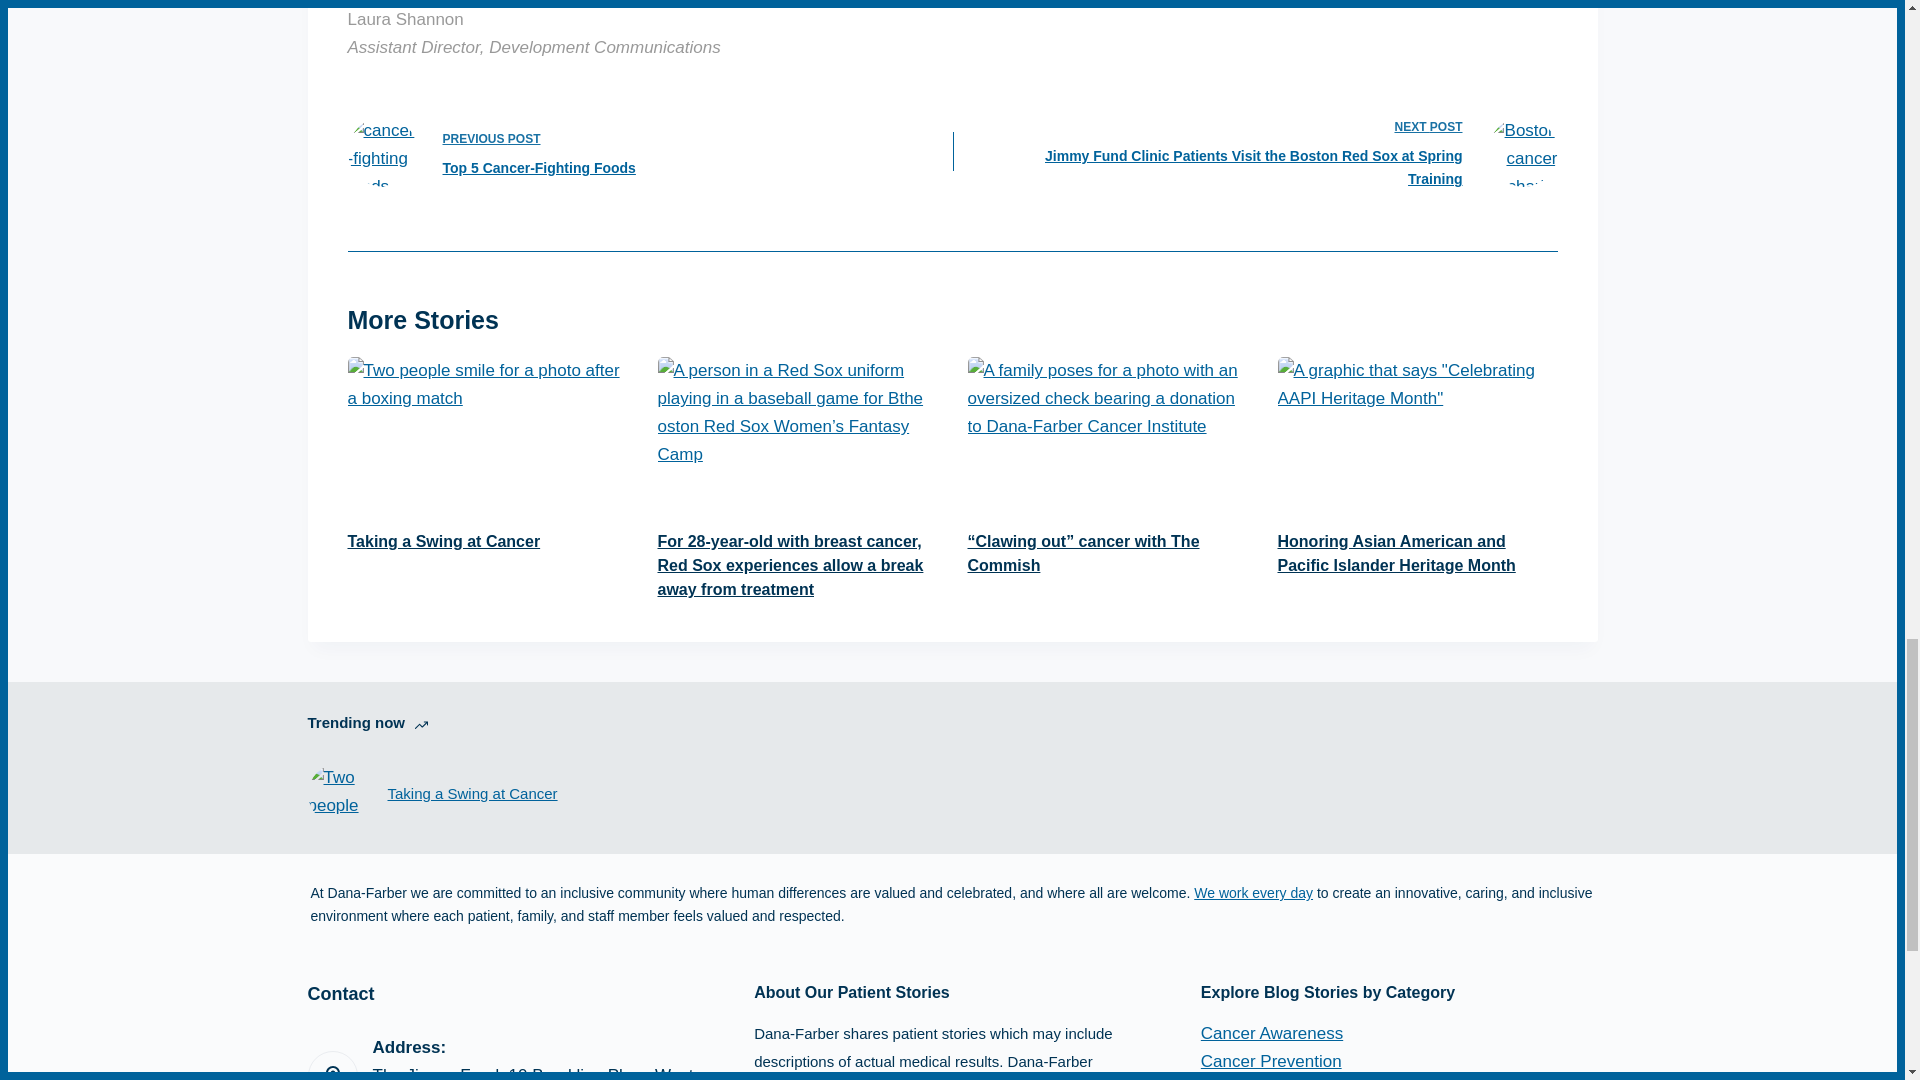 The width and height of the screenshot is (1920, 1080). I want to click on Taking a Swing at Cancer, so click(1272, 1061).